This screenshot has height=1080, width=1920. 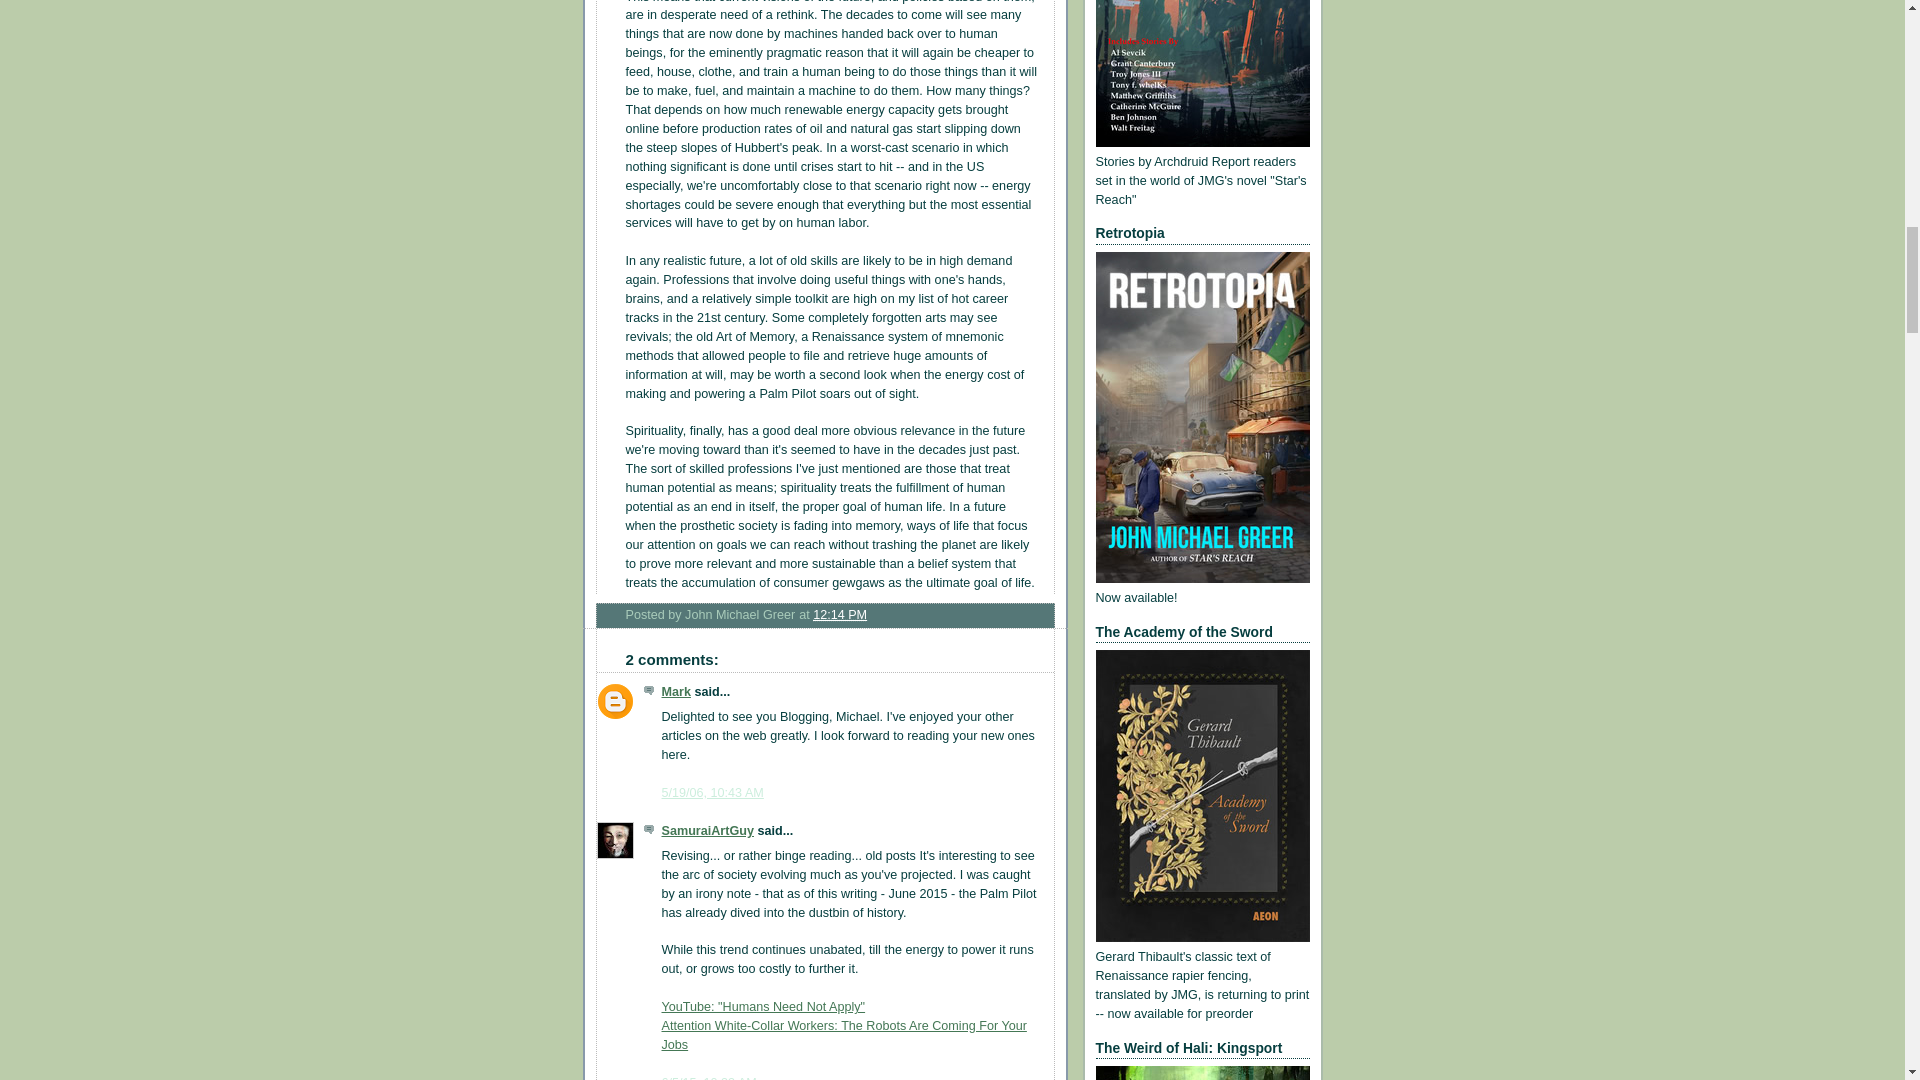 I want to click on comment permalink, so click(x=713, y=793).